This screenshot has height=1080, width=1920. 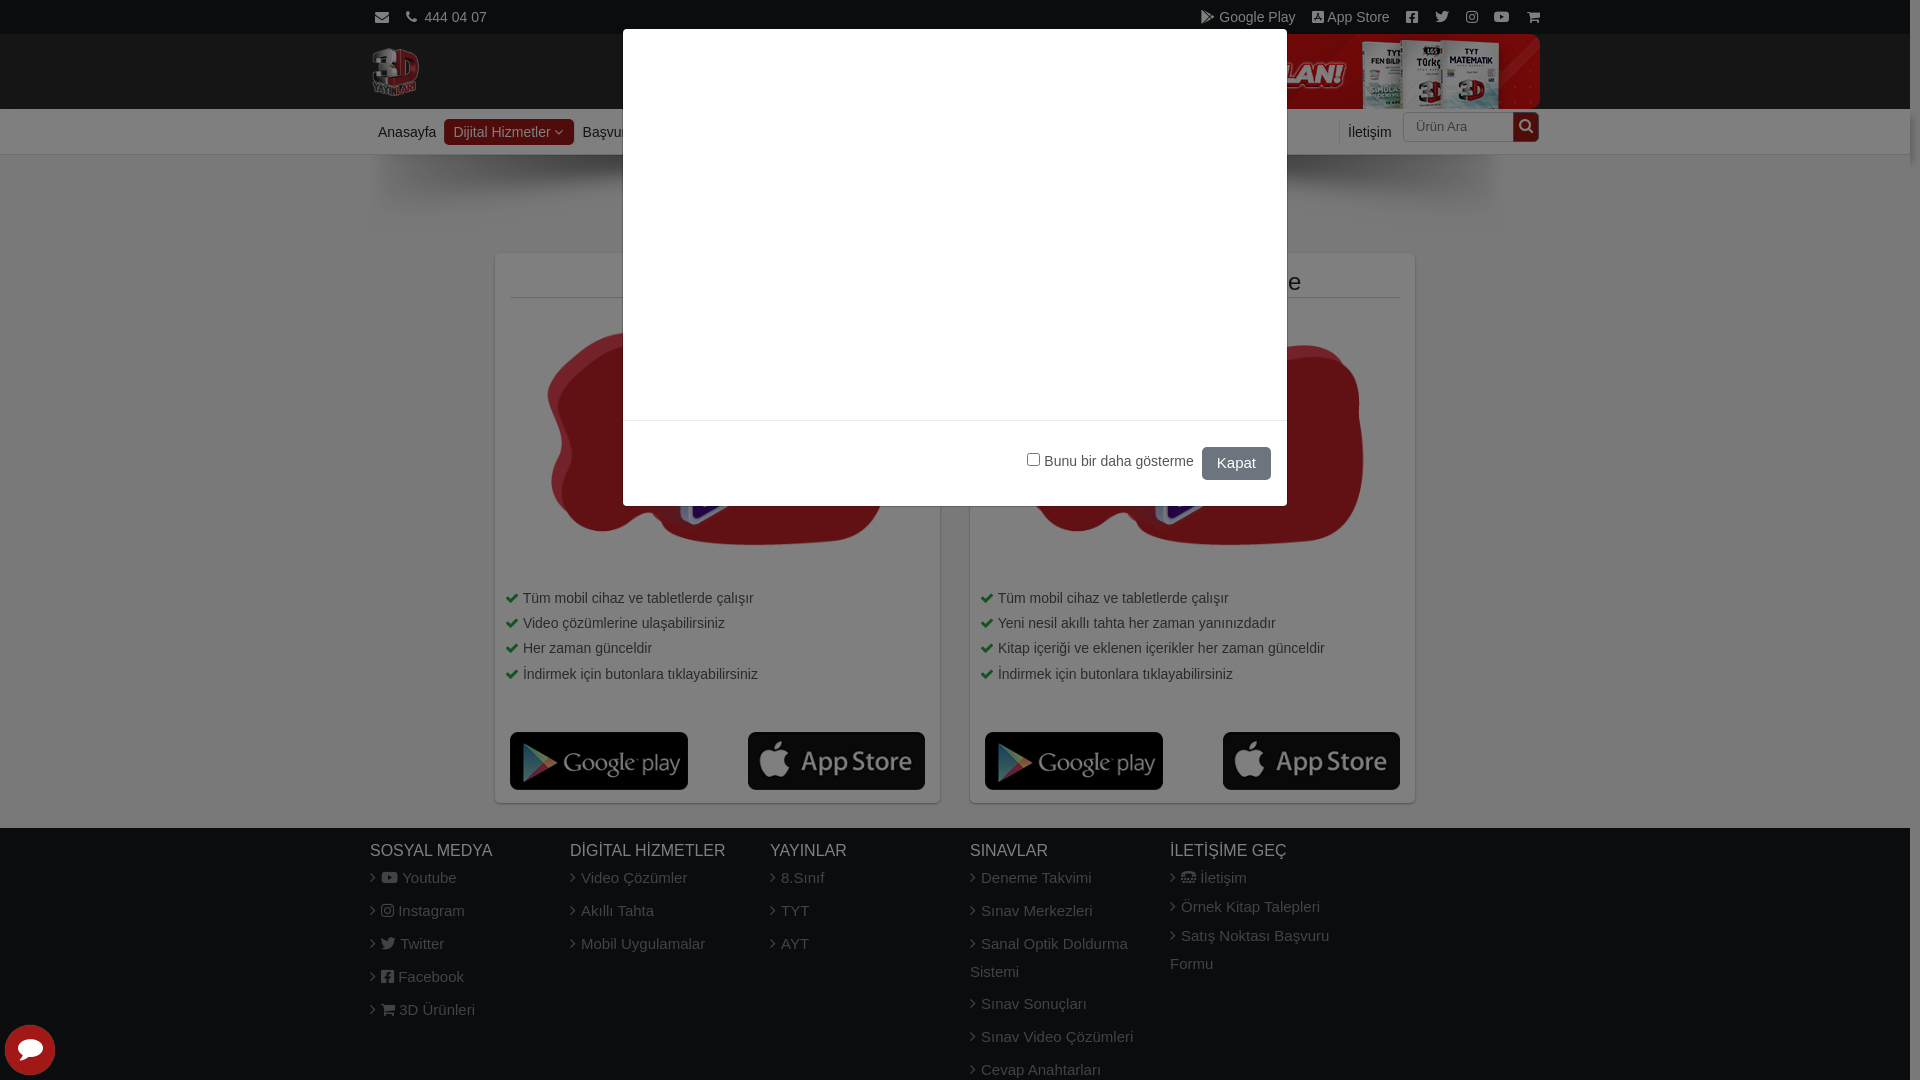 I want to click on Mobil Uygulamalar, so click(x=638, y=944).